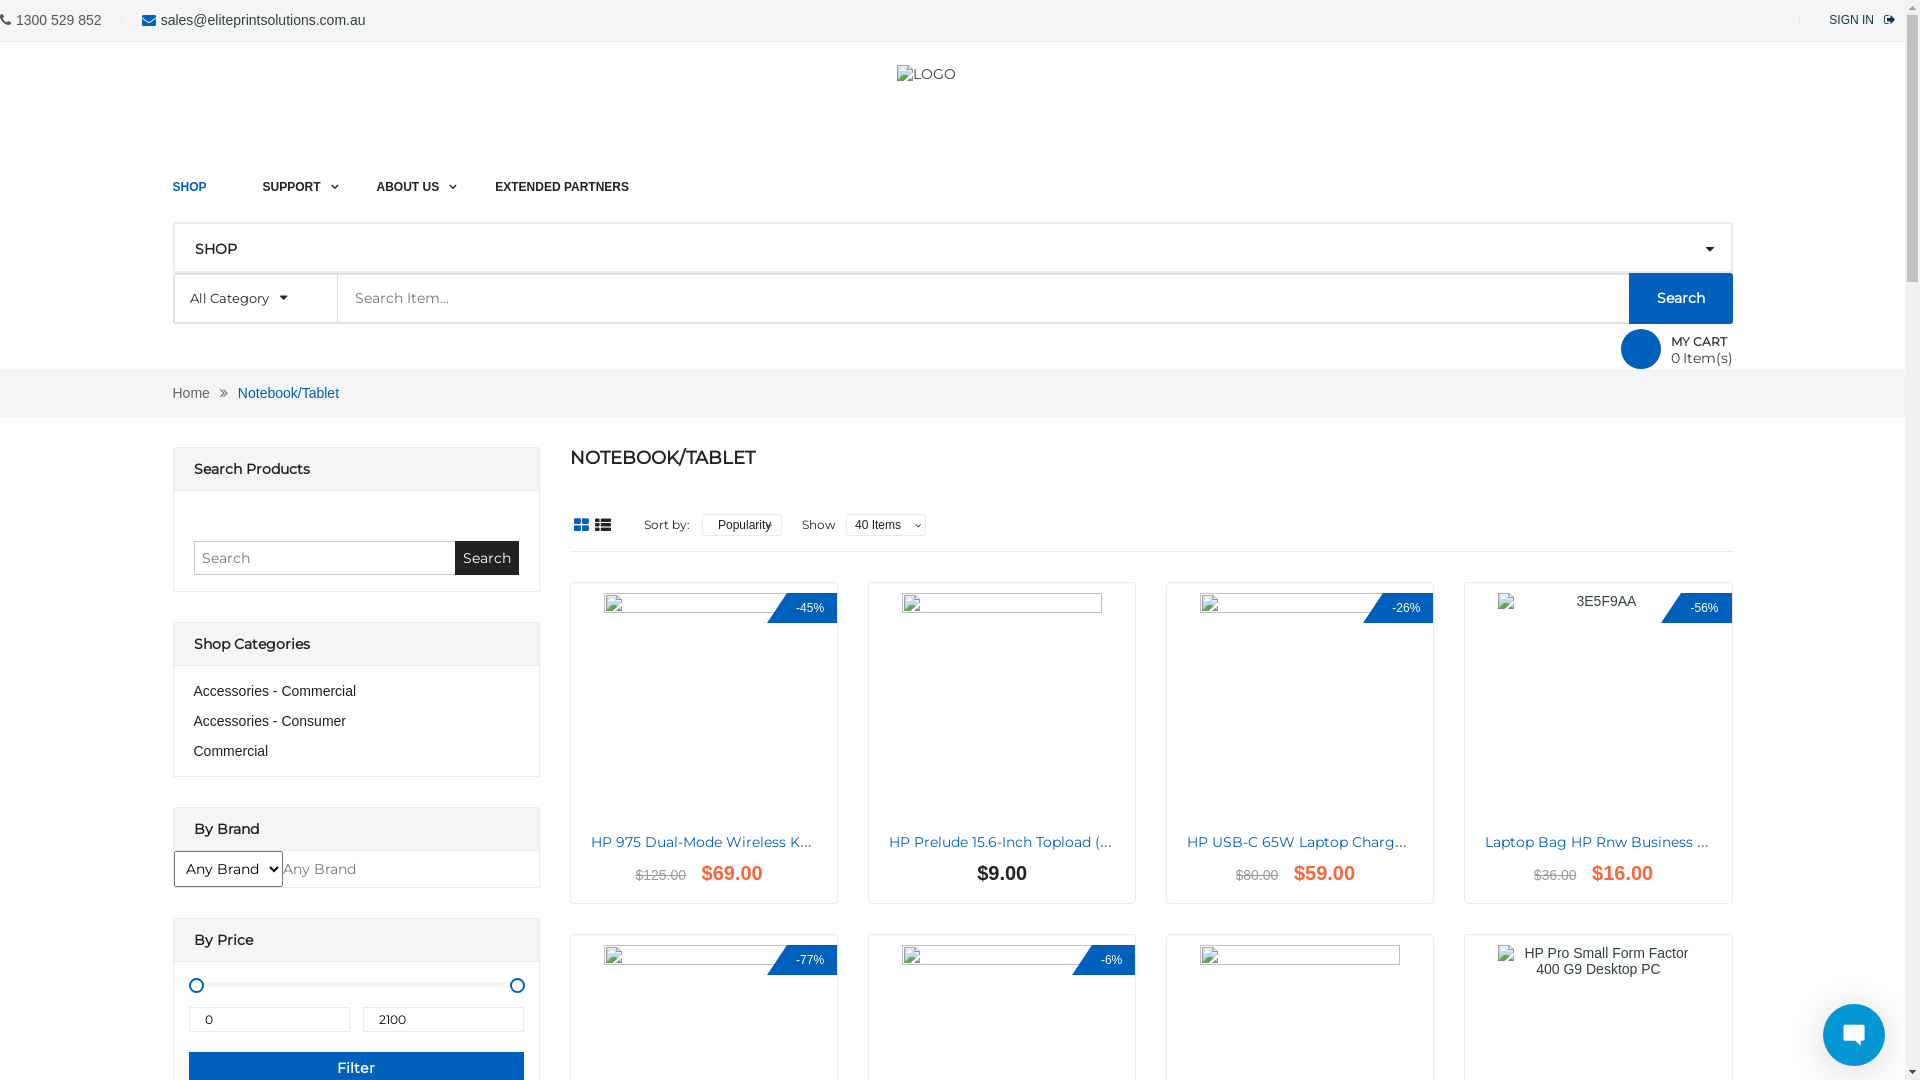 This screenshot has width=1920, height=1080. What do you see at coordinates (292, 176) in the screenshot?
I see `SUPPORT` at bounding box center [292, 176].